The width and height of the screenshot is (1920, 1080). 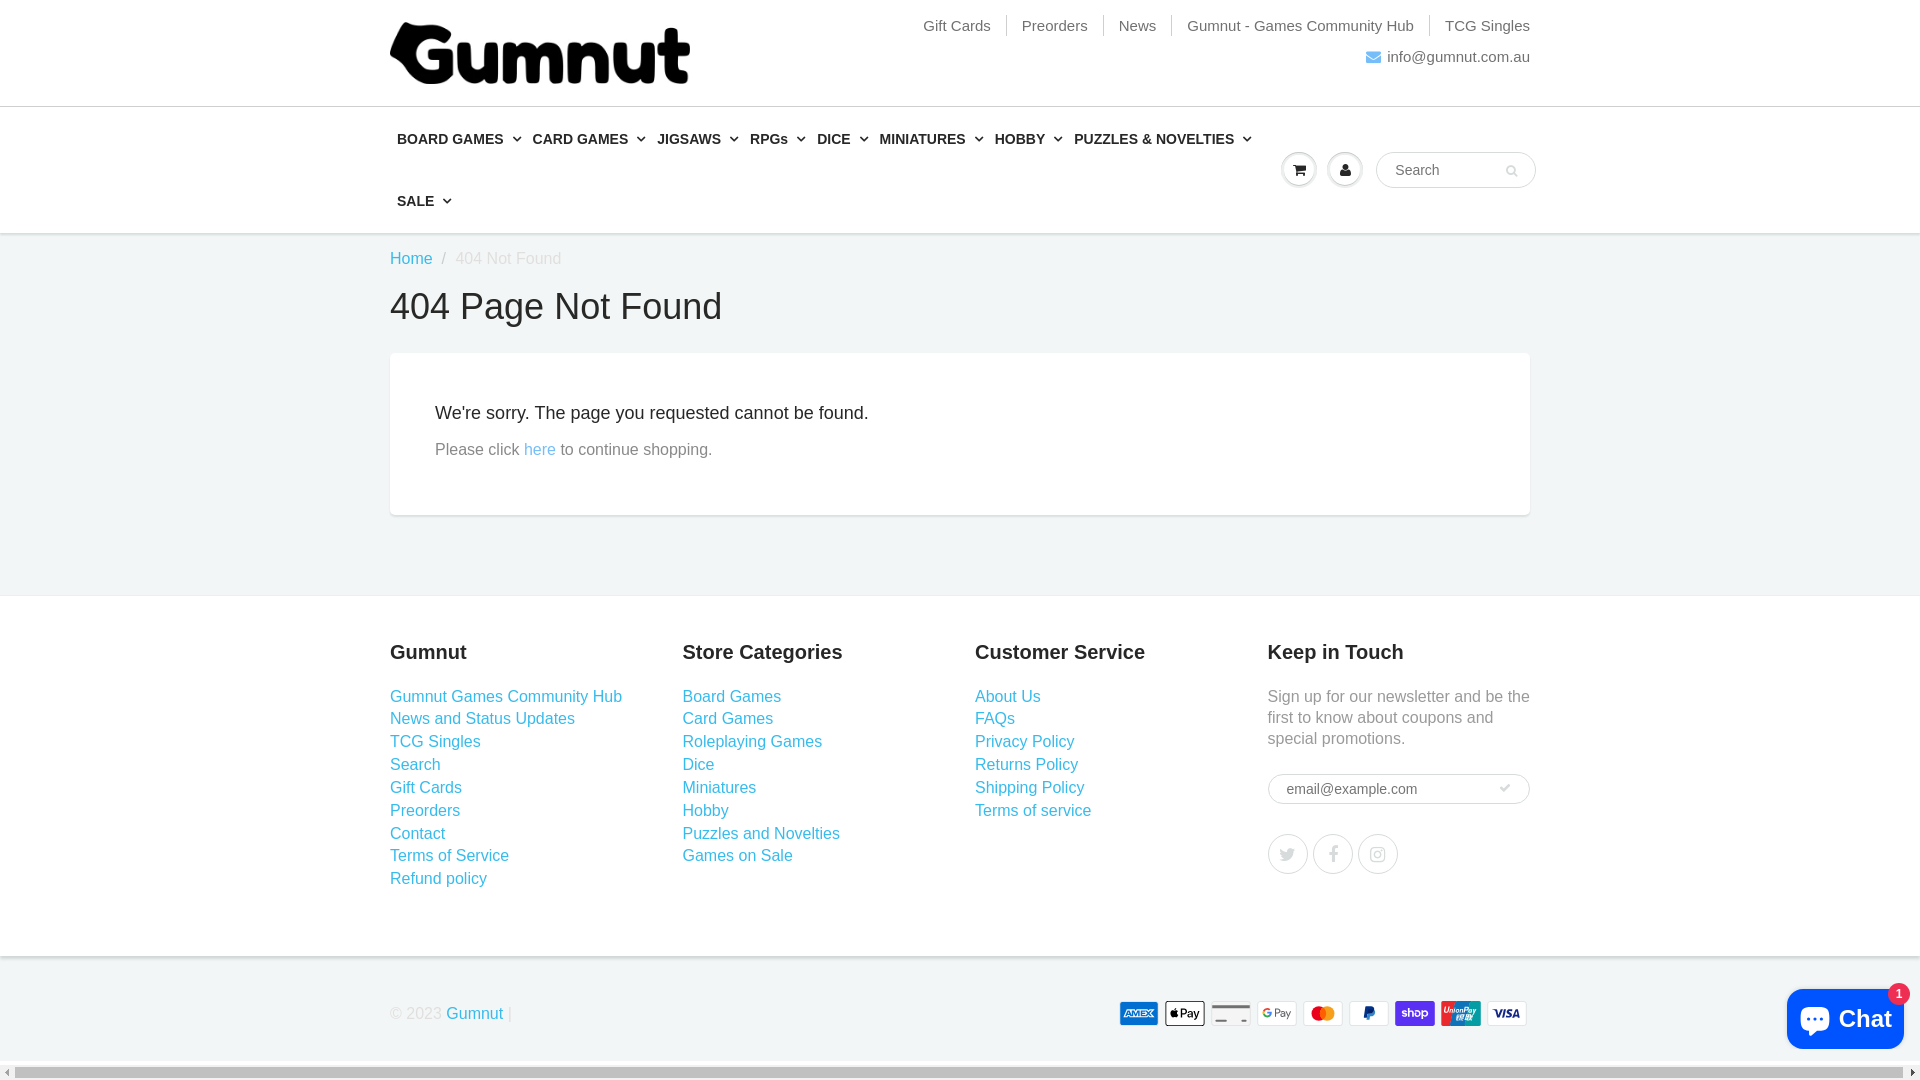 What do you see at coordinates (424, 201) in the screenshot?
I see `SALE` at bounding box center [424, 201].